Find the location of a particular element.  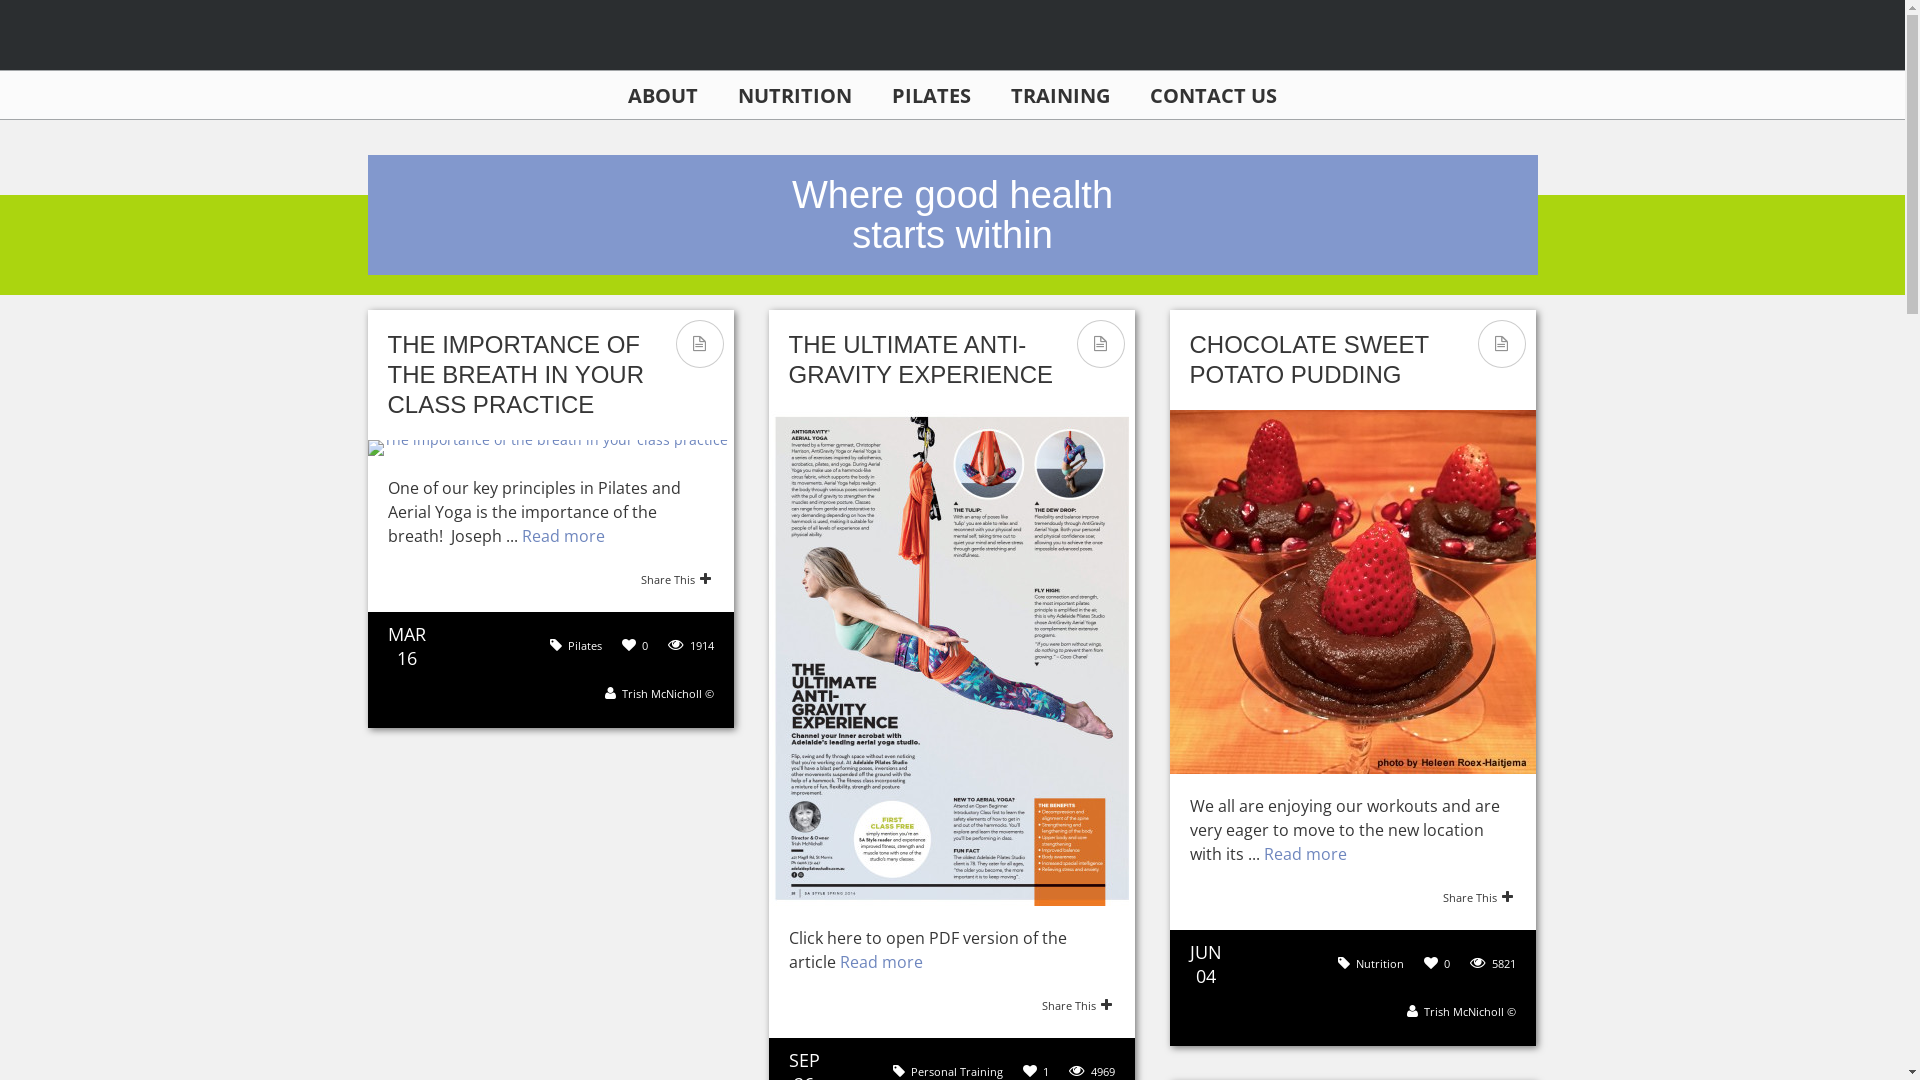

Personal Training is located at coordinates (956, 1072).